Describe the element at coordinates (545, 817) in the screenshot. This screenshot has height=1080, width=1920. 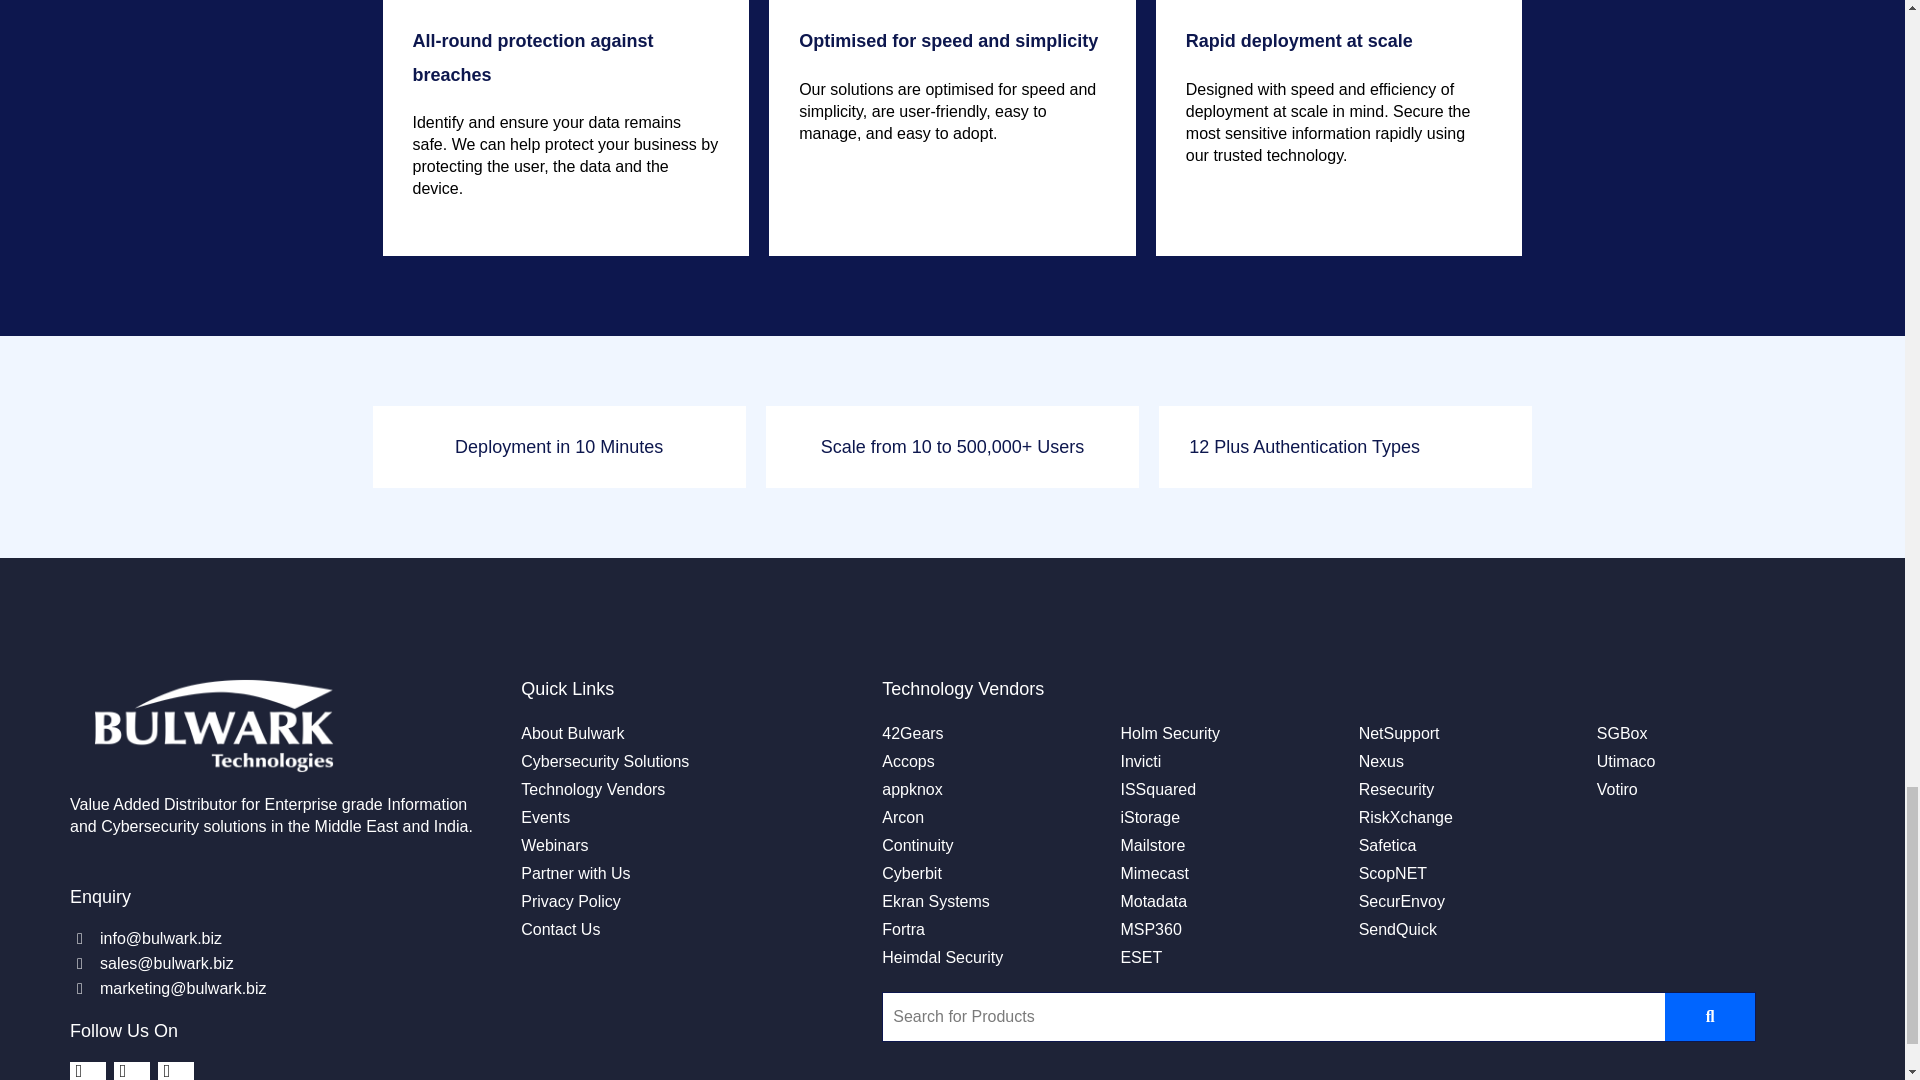
I see `Events` at that location.